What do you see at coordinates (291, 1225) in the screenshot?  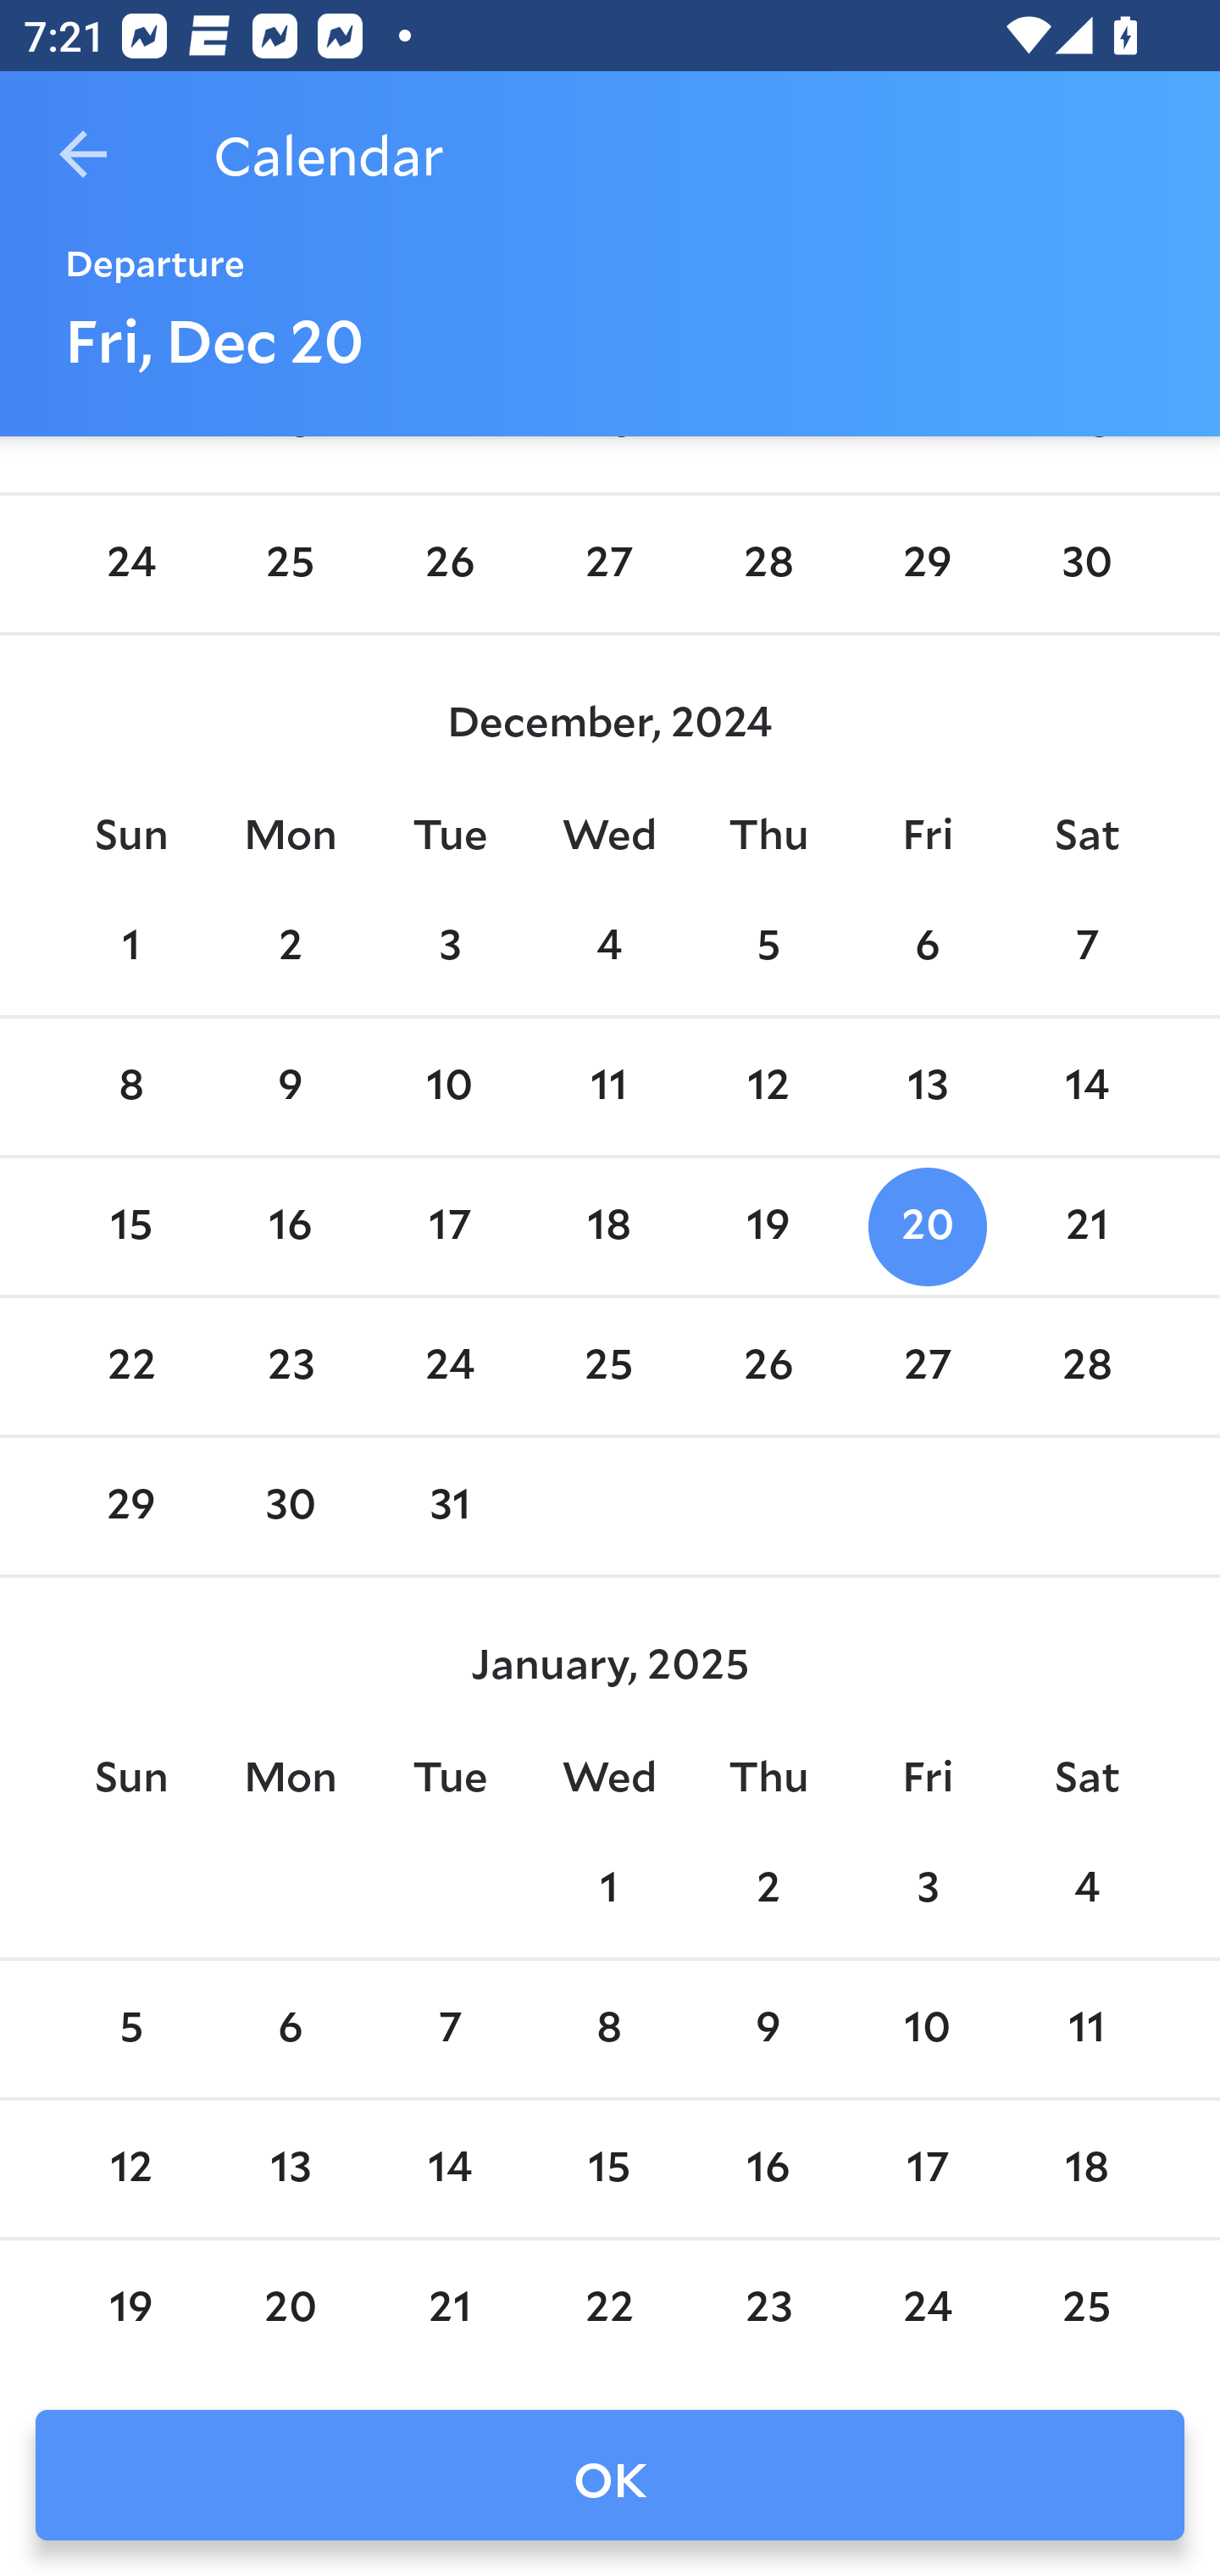 I see `16` at bounding box center [291, 1225].